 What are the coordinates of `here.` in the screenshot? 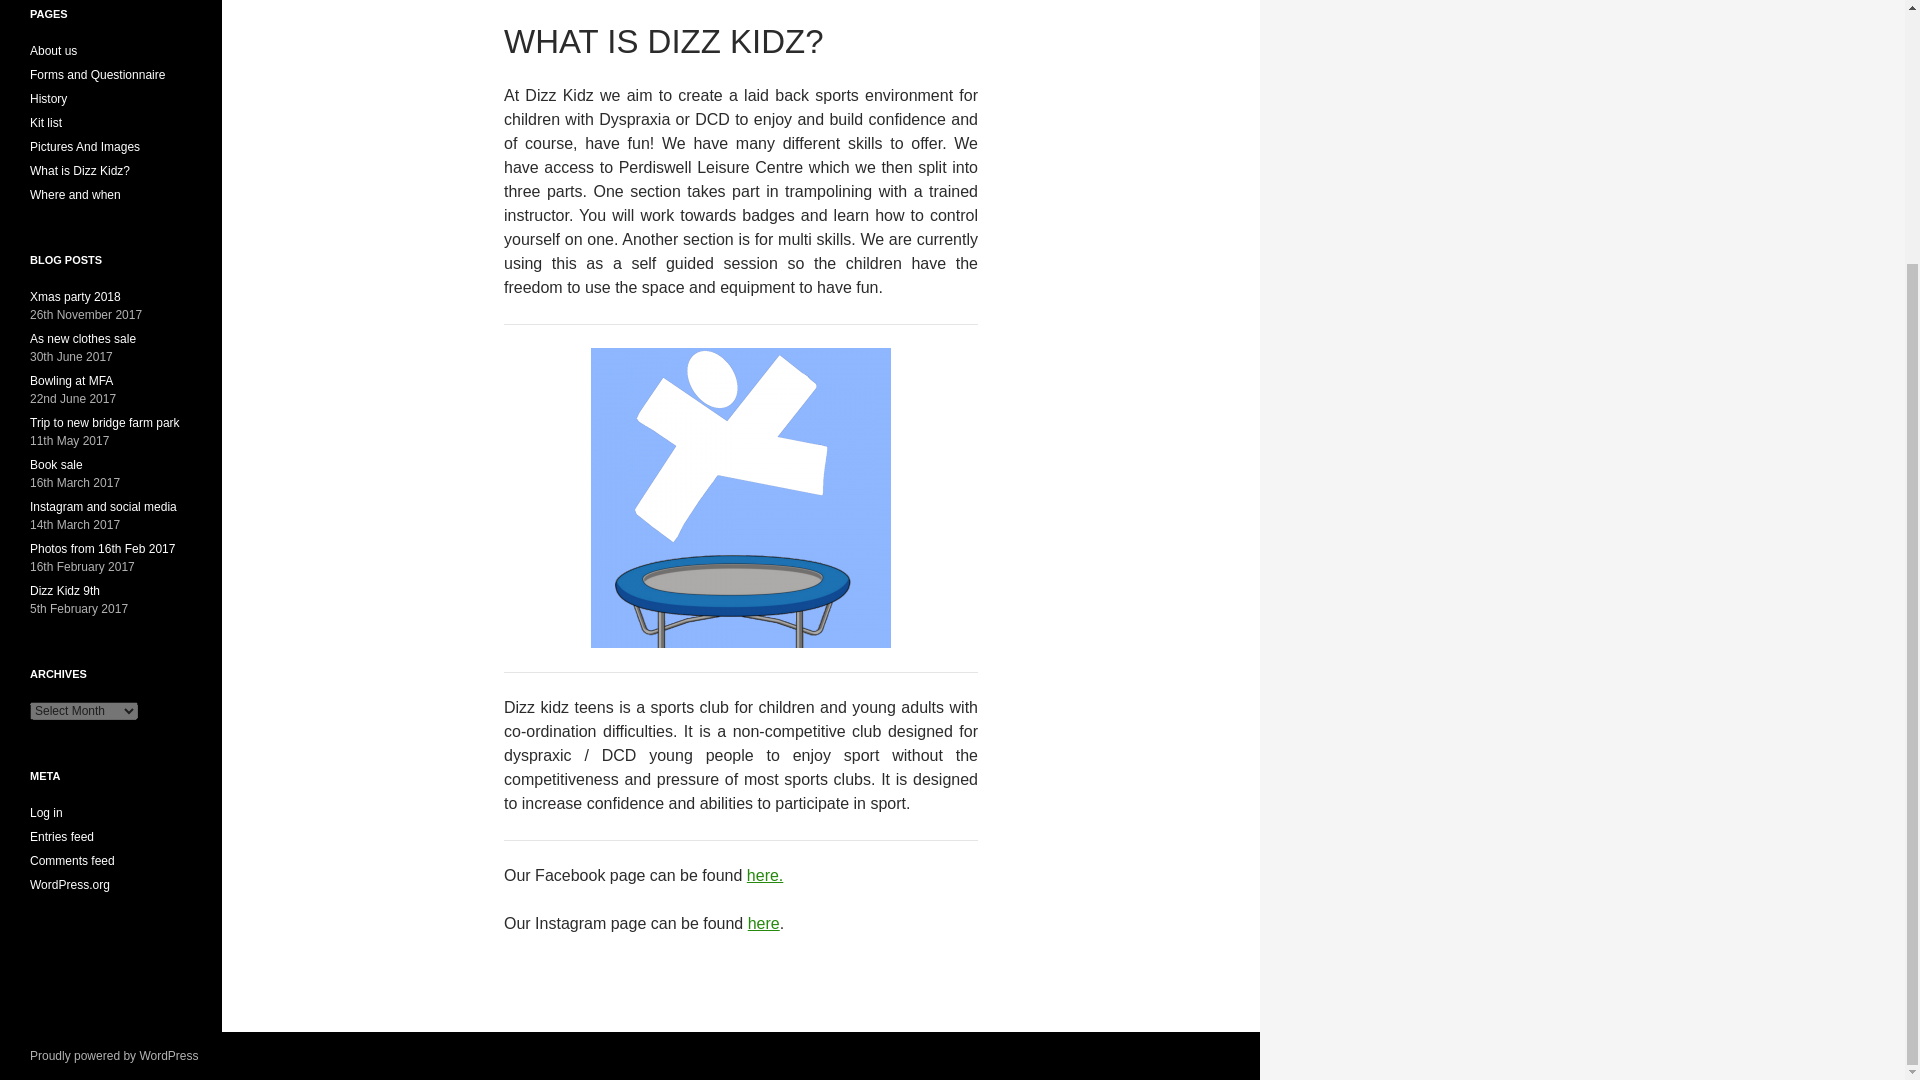 It's located at (764, 876).